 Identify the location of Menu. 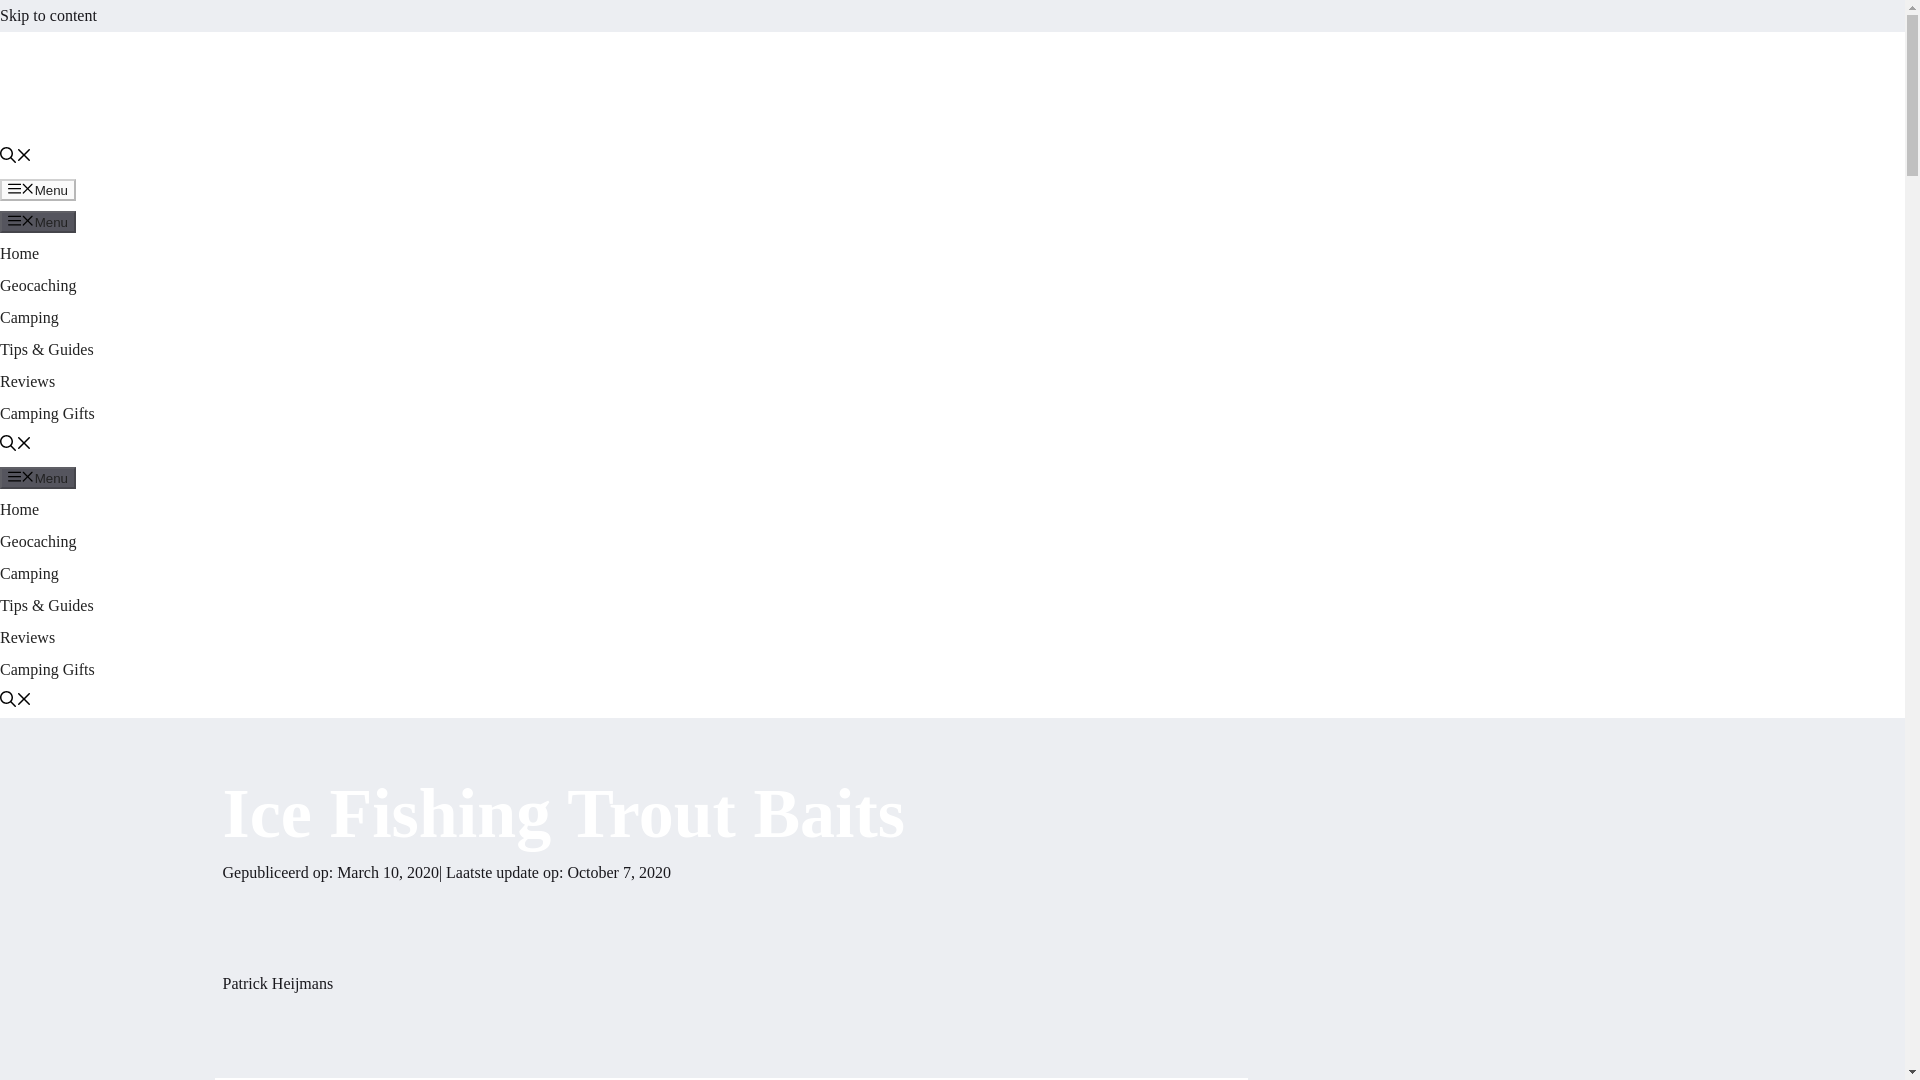
(38, 478).